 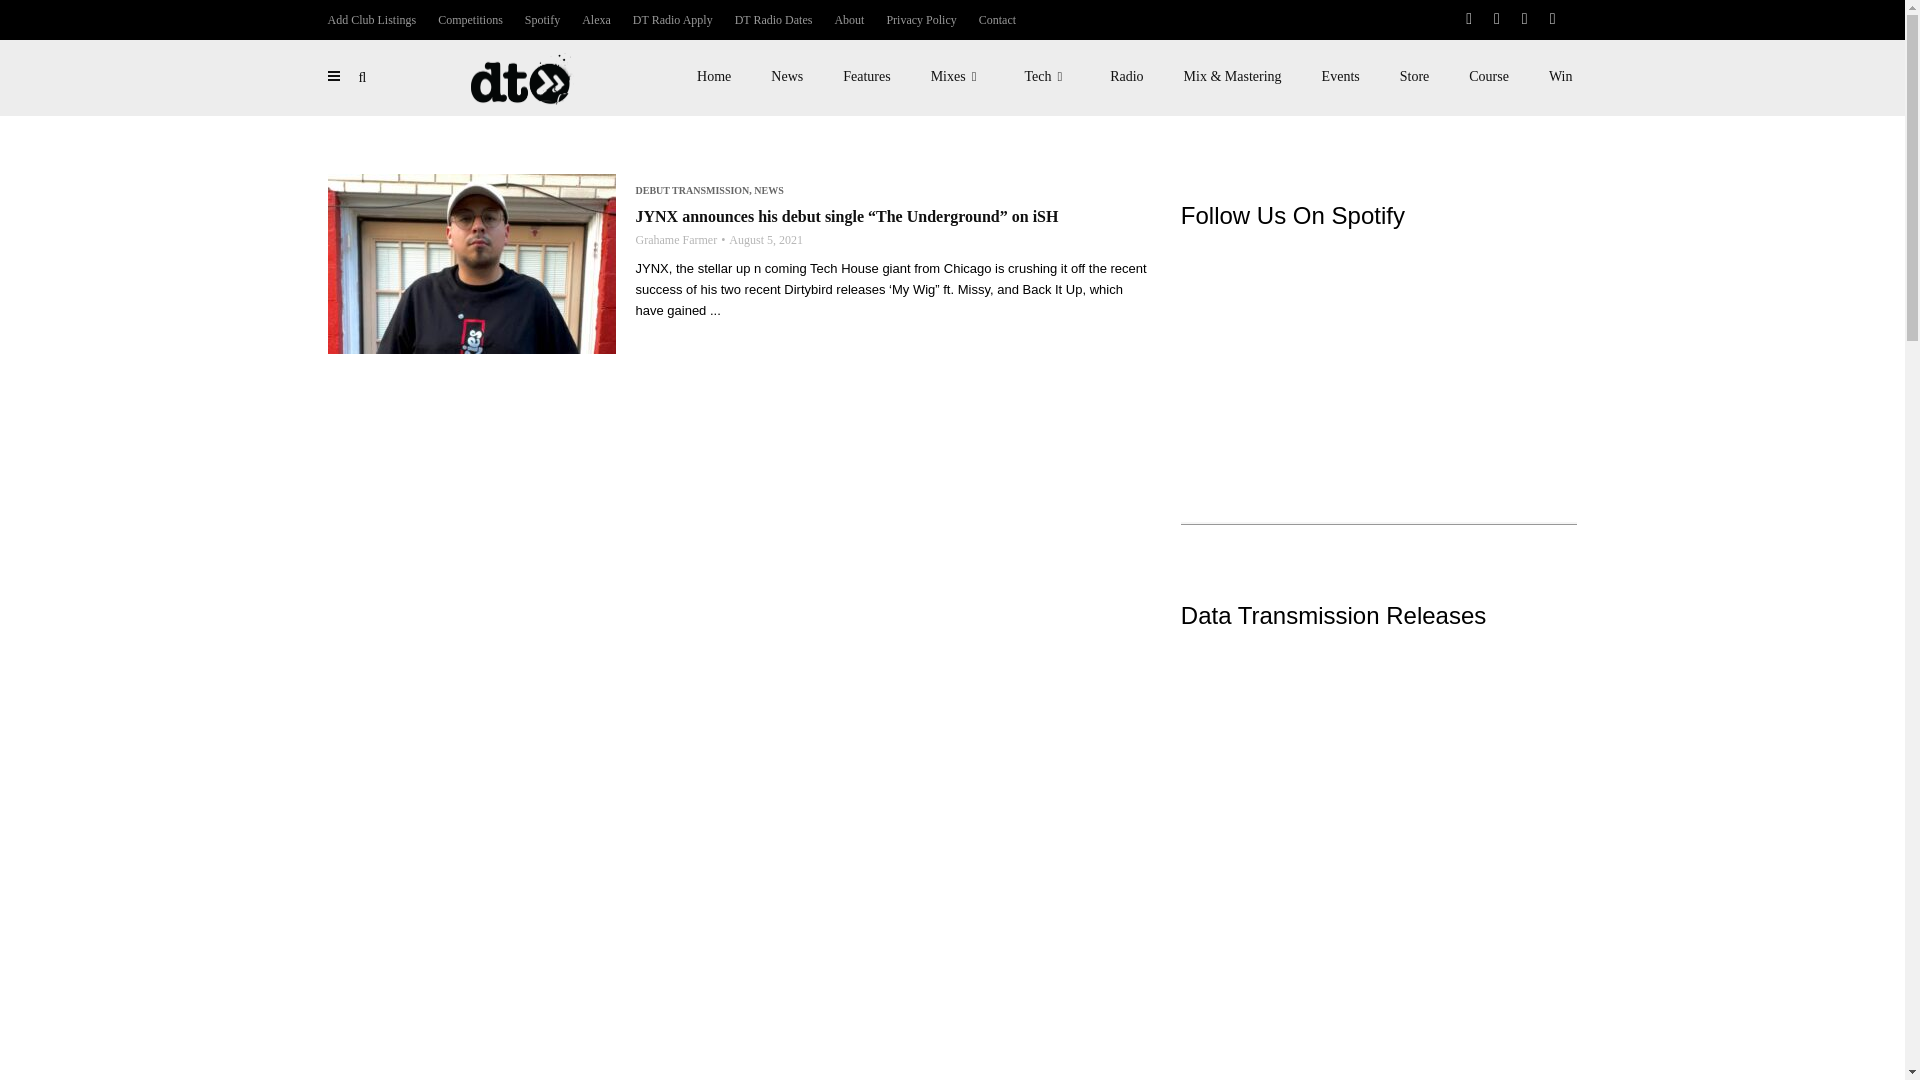 I want to click on Events, so click(x=1340, y=76).